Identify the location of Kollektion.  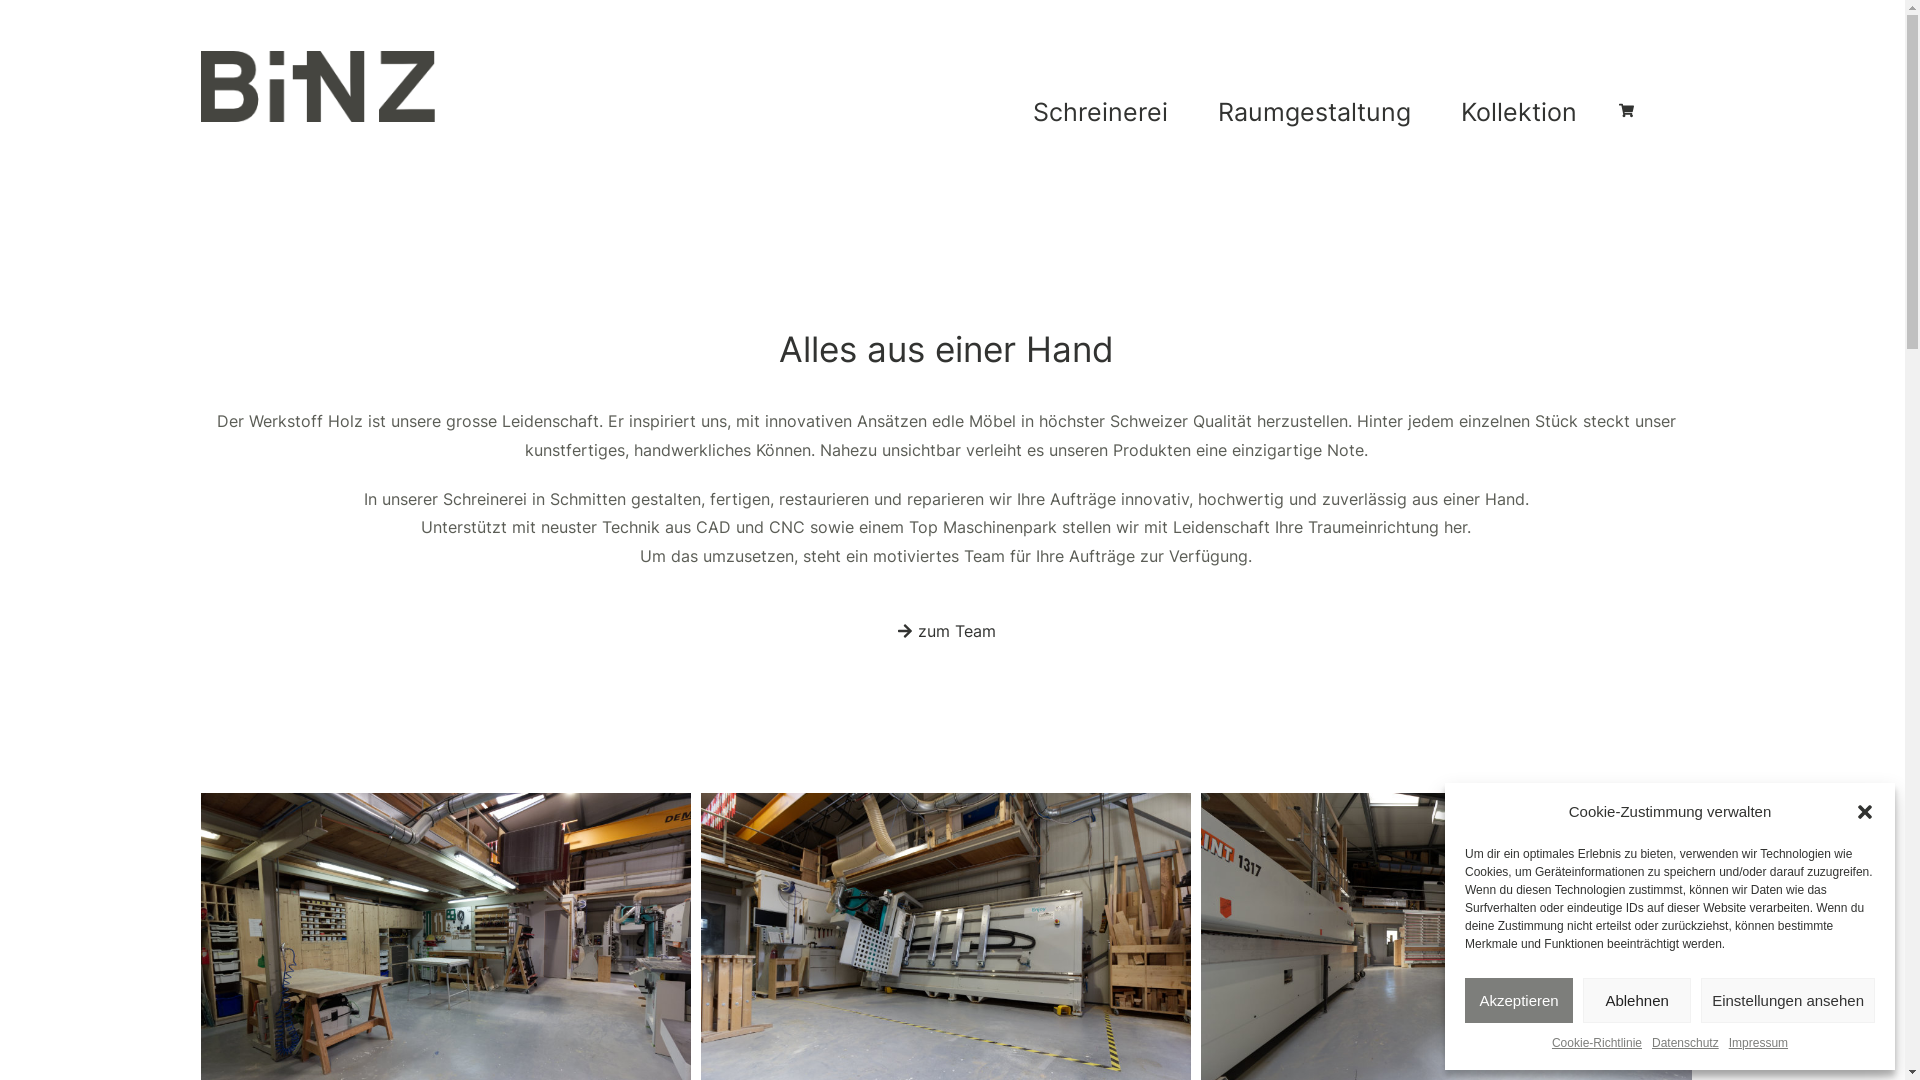
(1524, 112).